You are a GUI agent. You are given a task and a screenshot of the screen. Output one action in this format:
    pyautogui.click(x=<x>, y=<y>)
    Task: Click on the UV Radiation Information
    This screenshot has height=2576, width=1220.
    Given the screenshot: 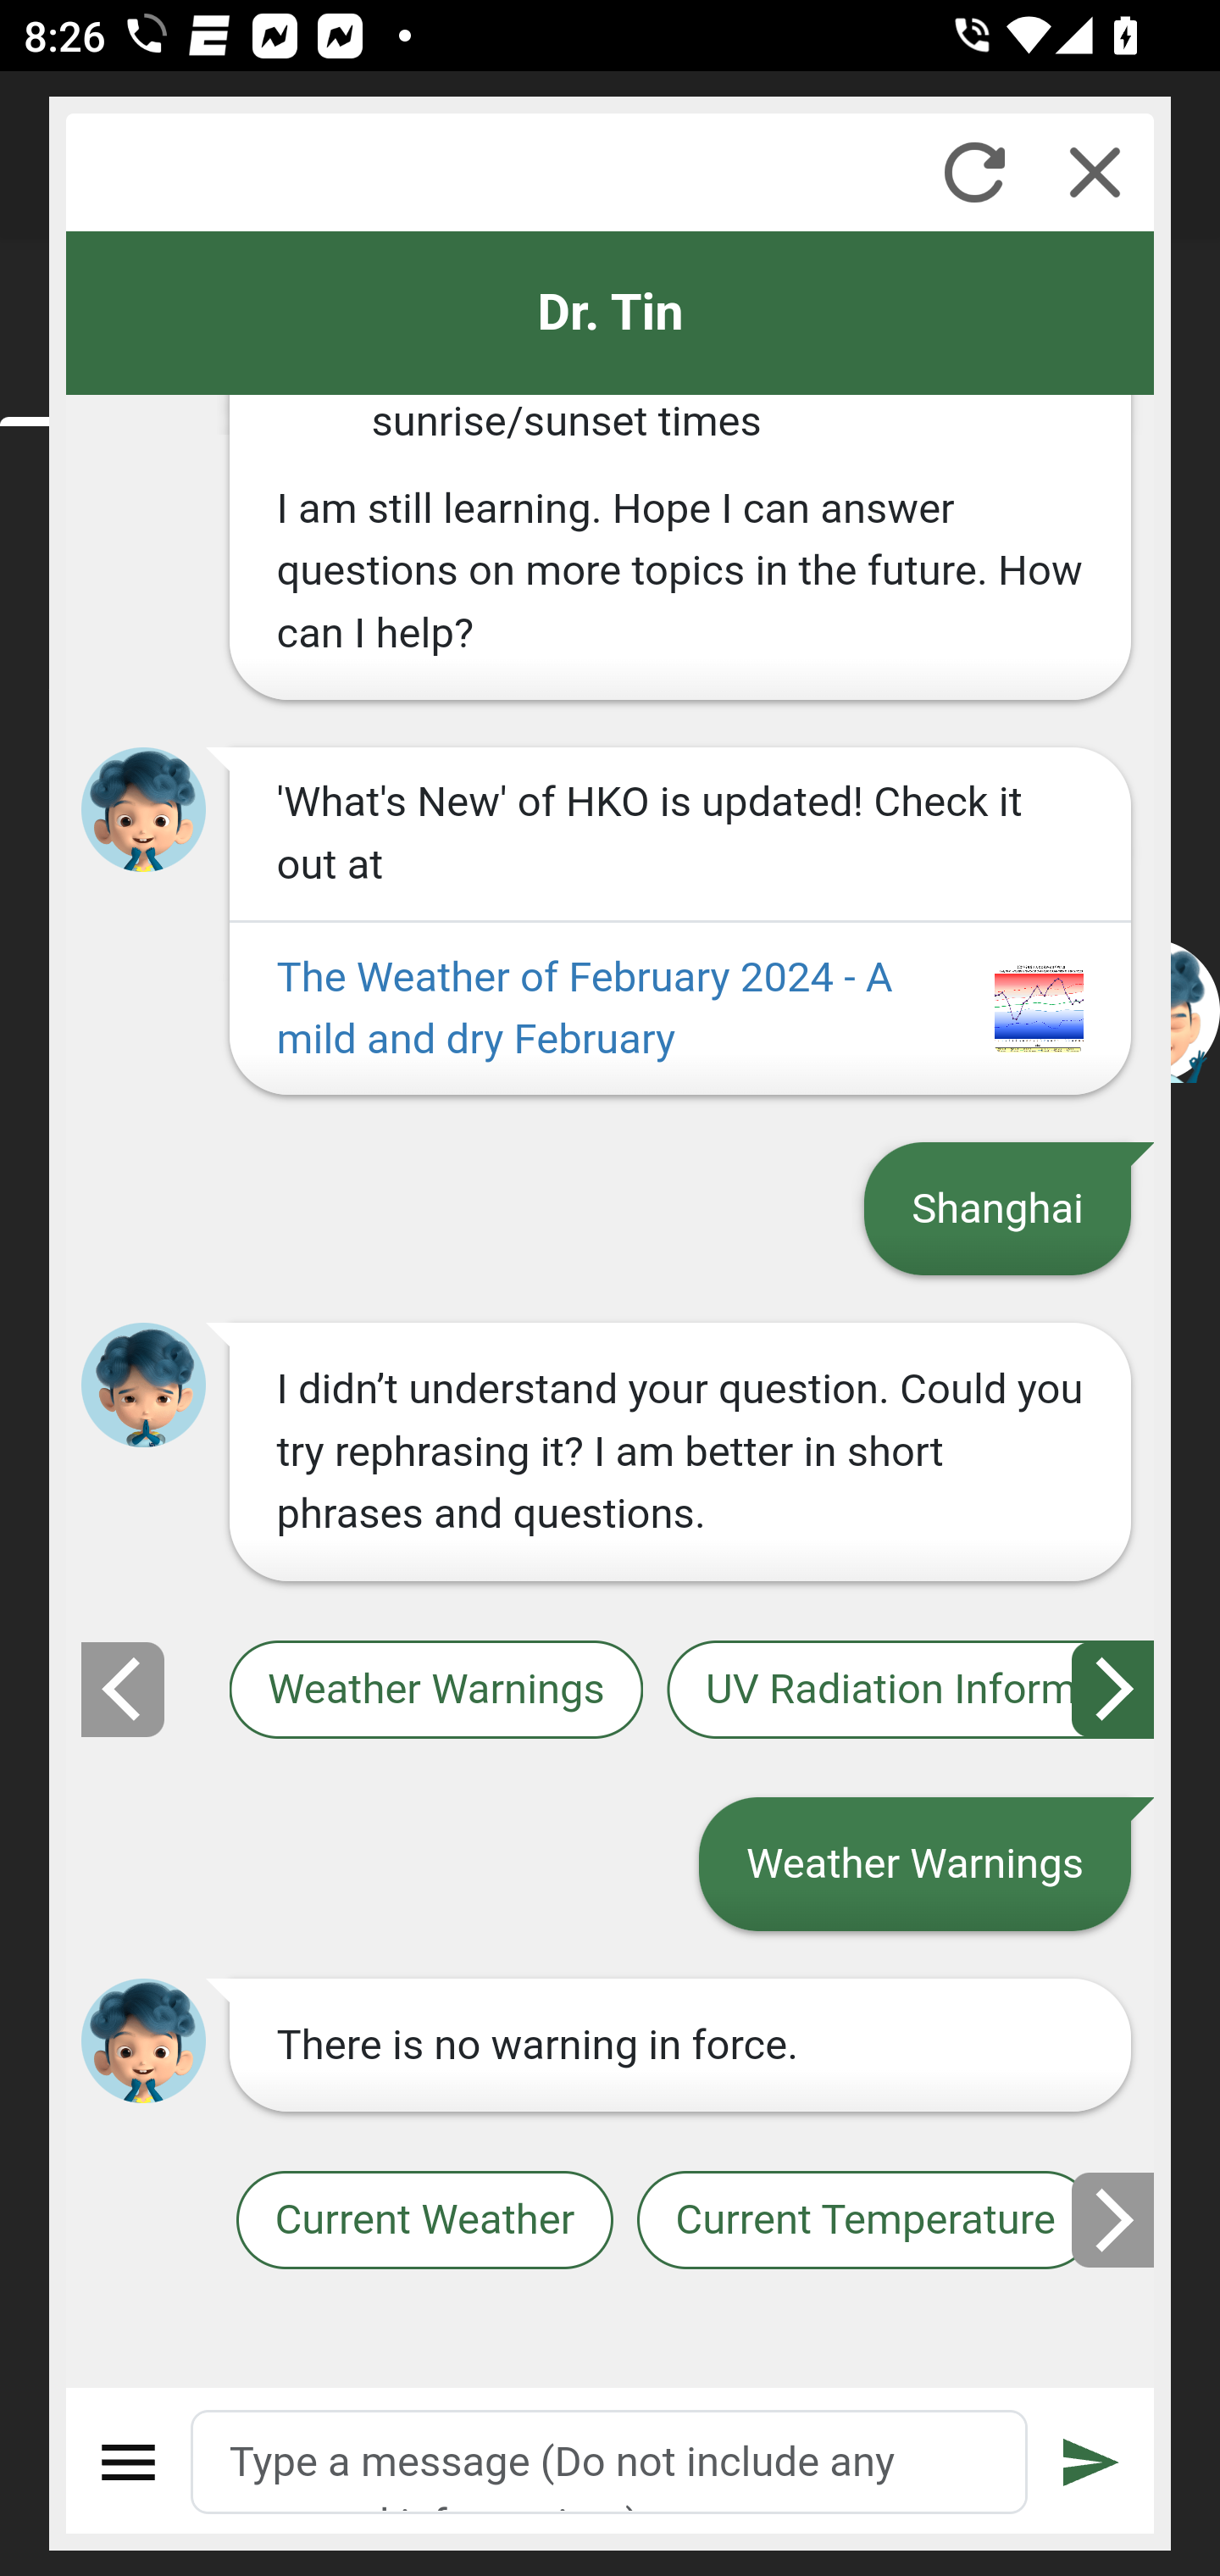 What is the action you would take?
    pyautogui.click(x=911, y=1690)
    